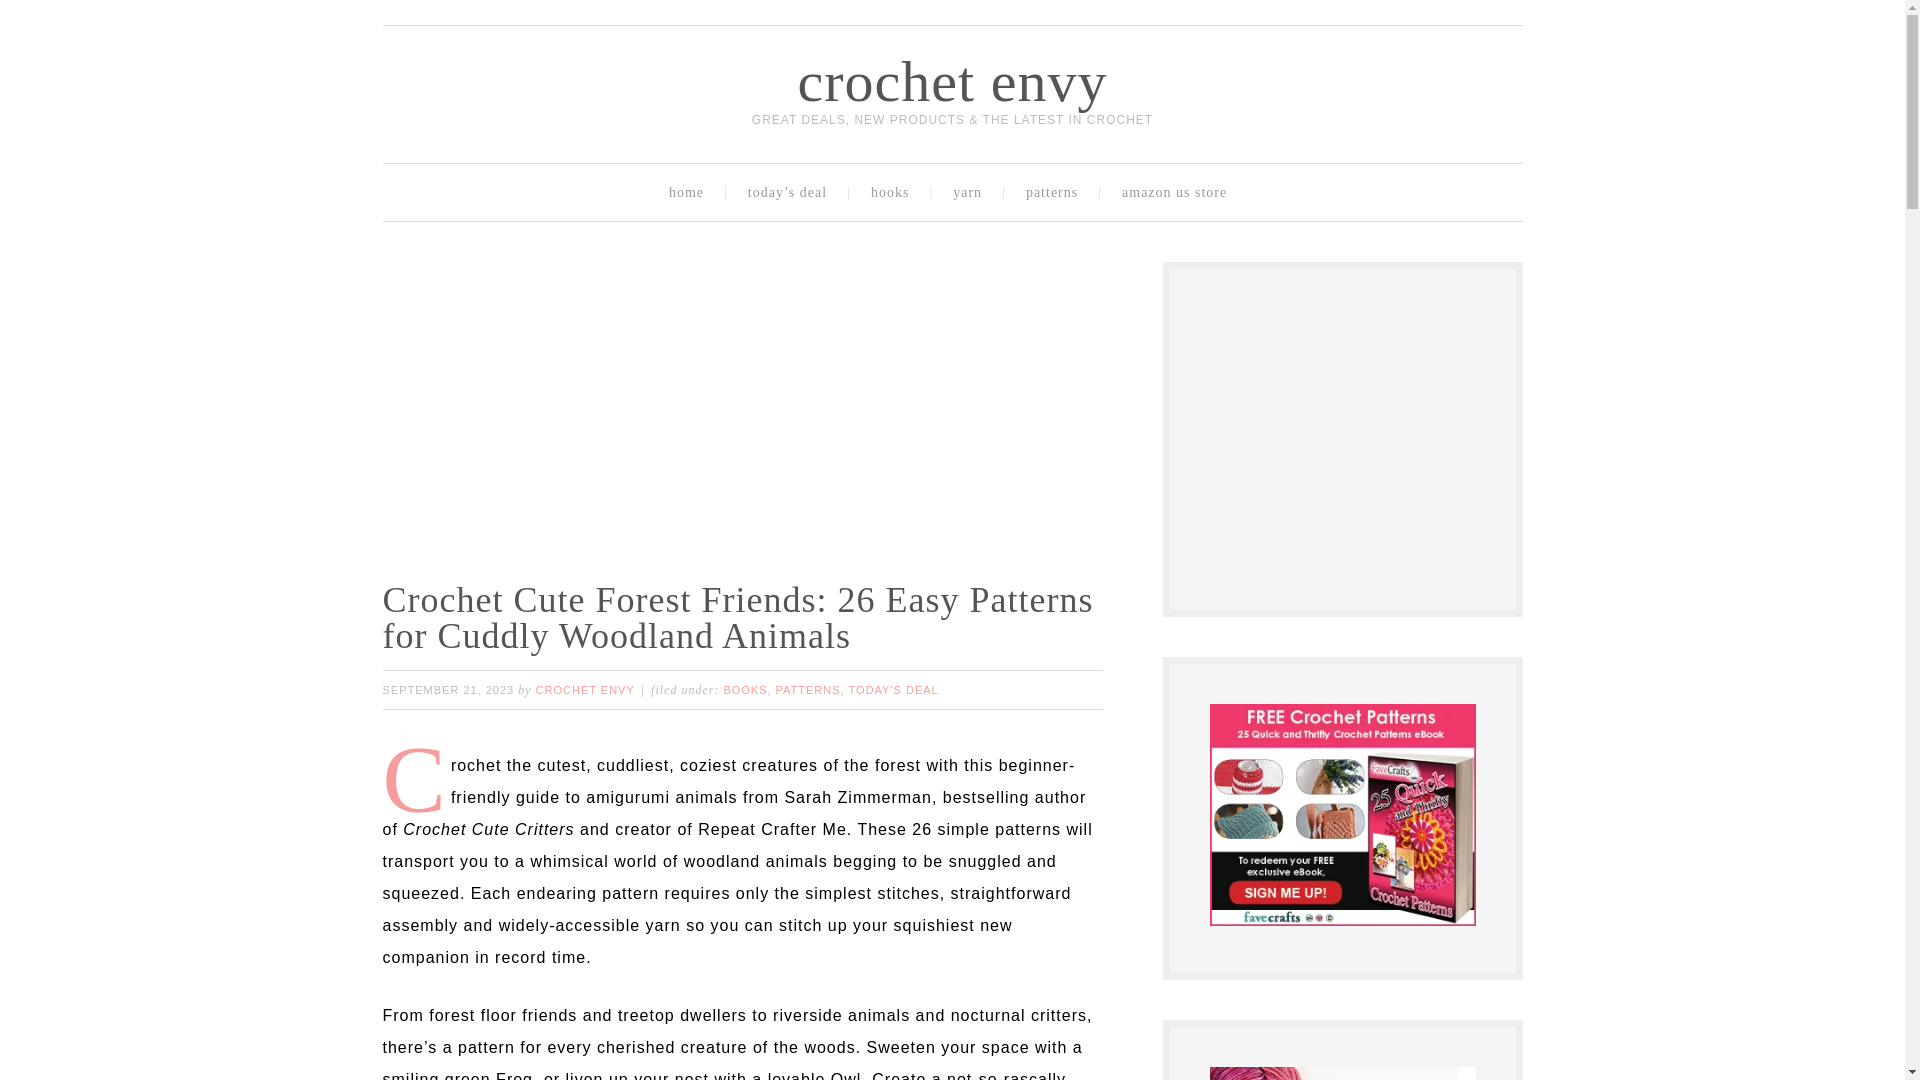  I want to click on Advertisement, so click(1359, 434).